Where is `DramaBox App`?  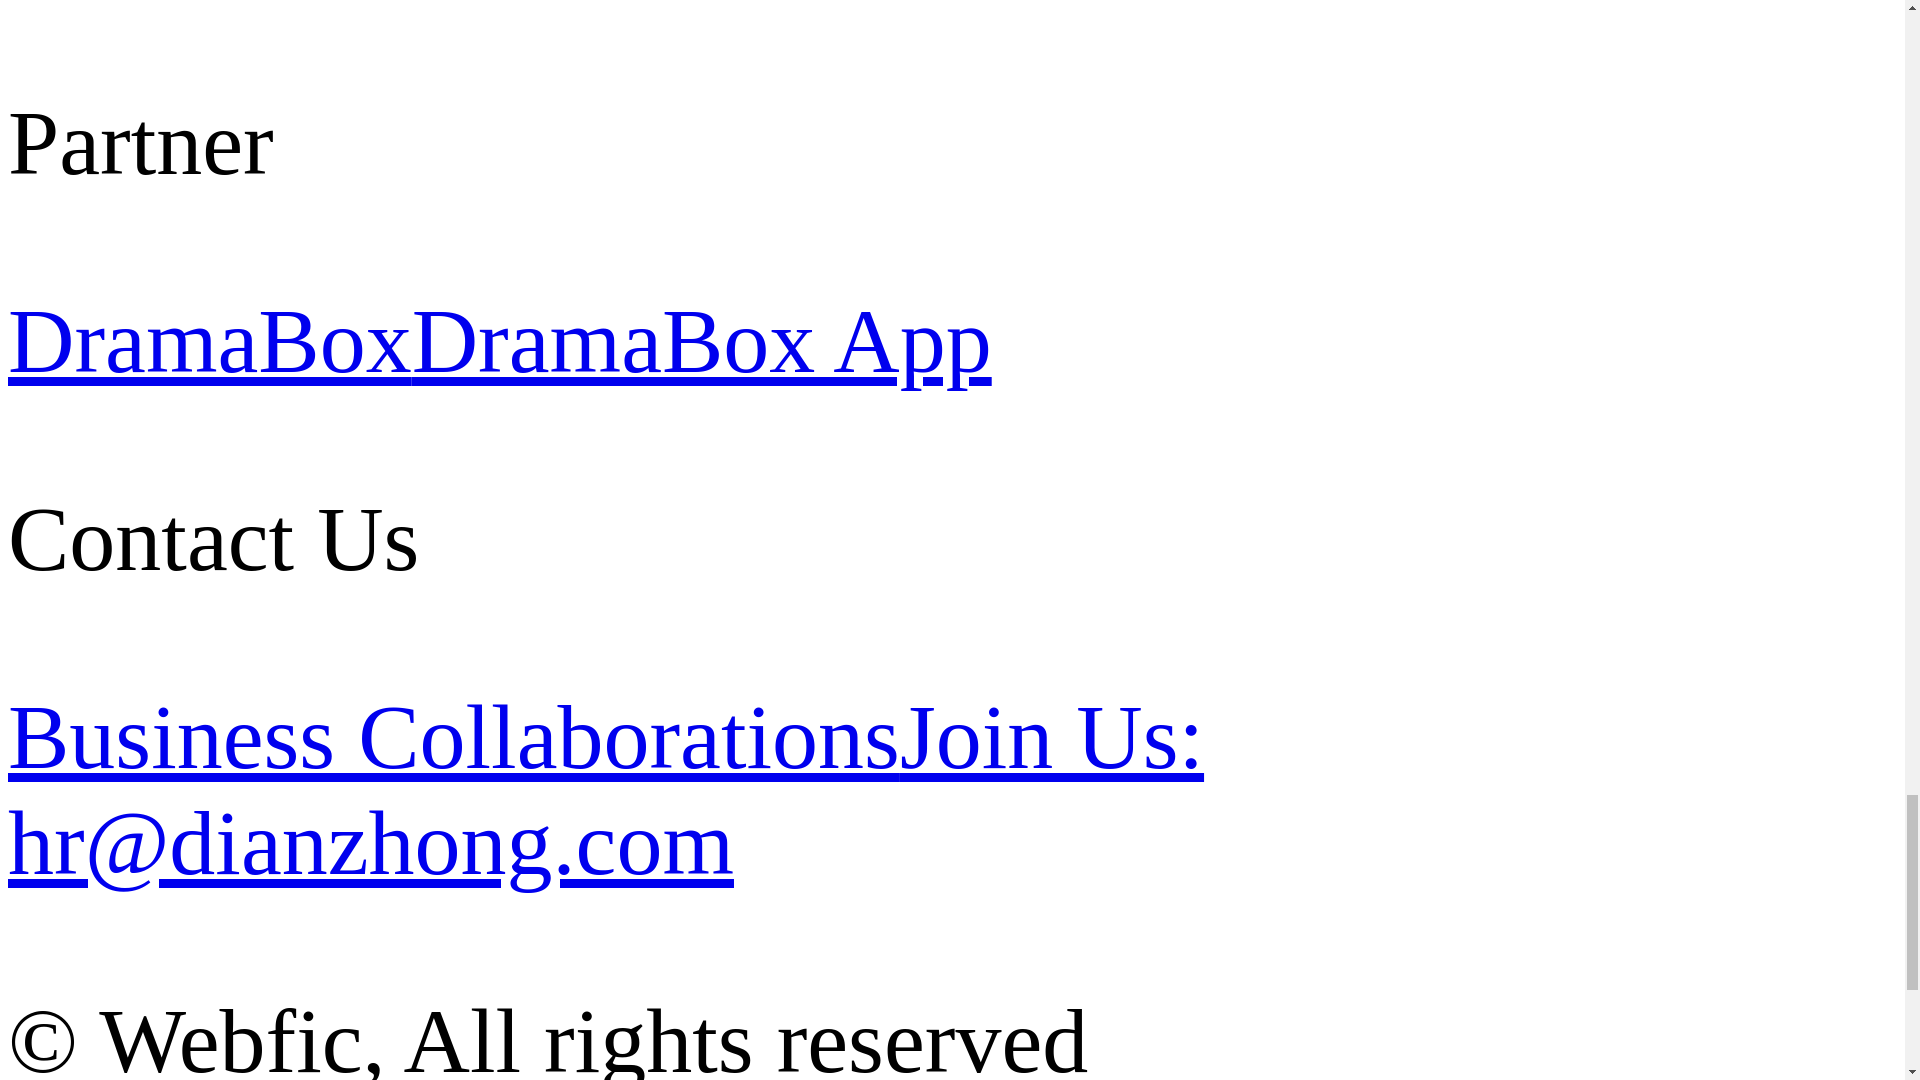 DramaBox App is located at coordinates (702, 341).